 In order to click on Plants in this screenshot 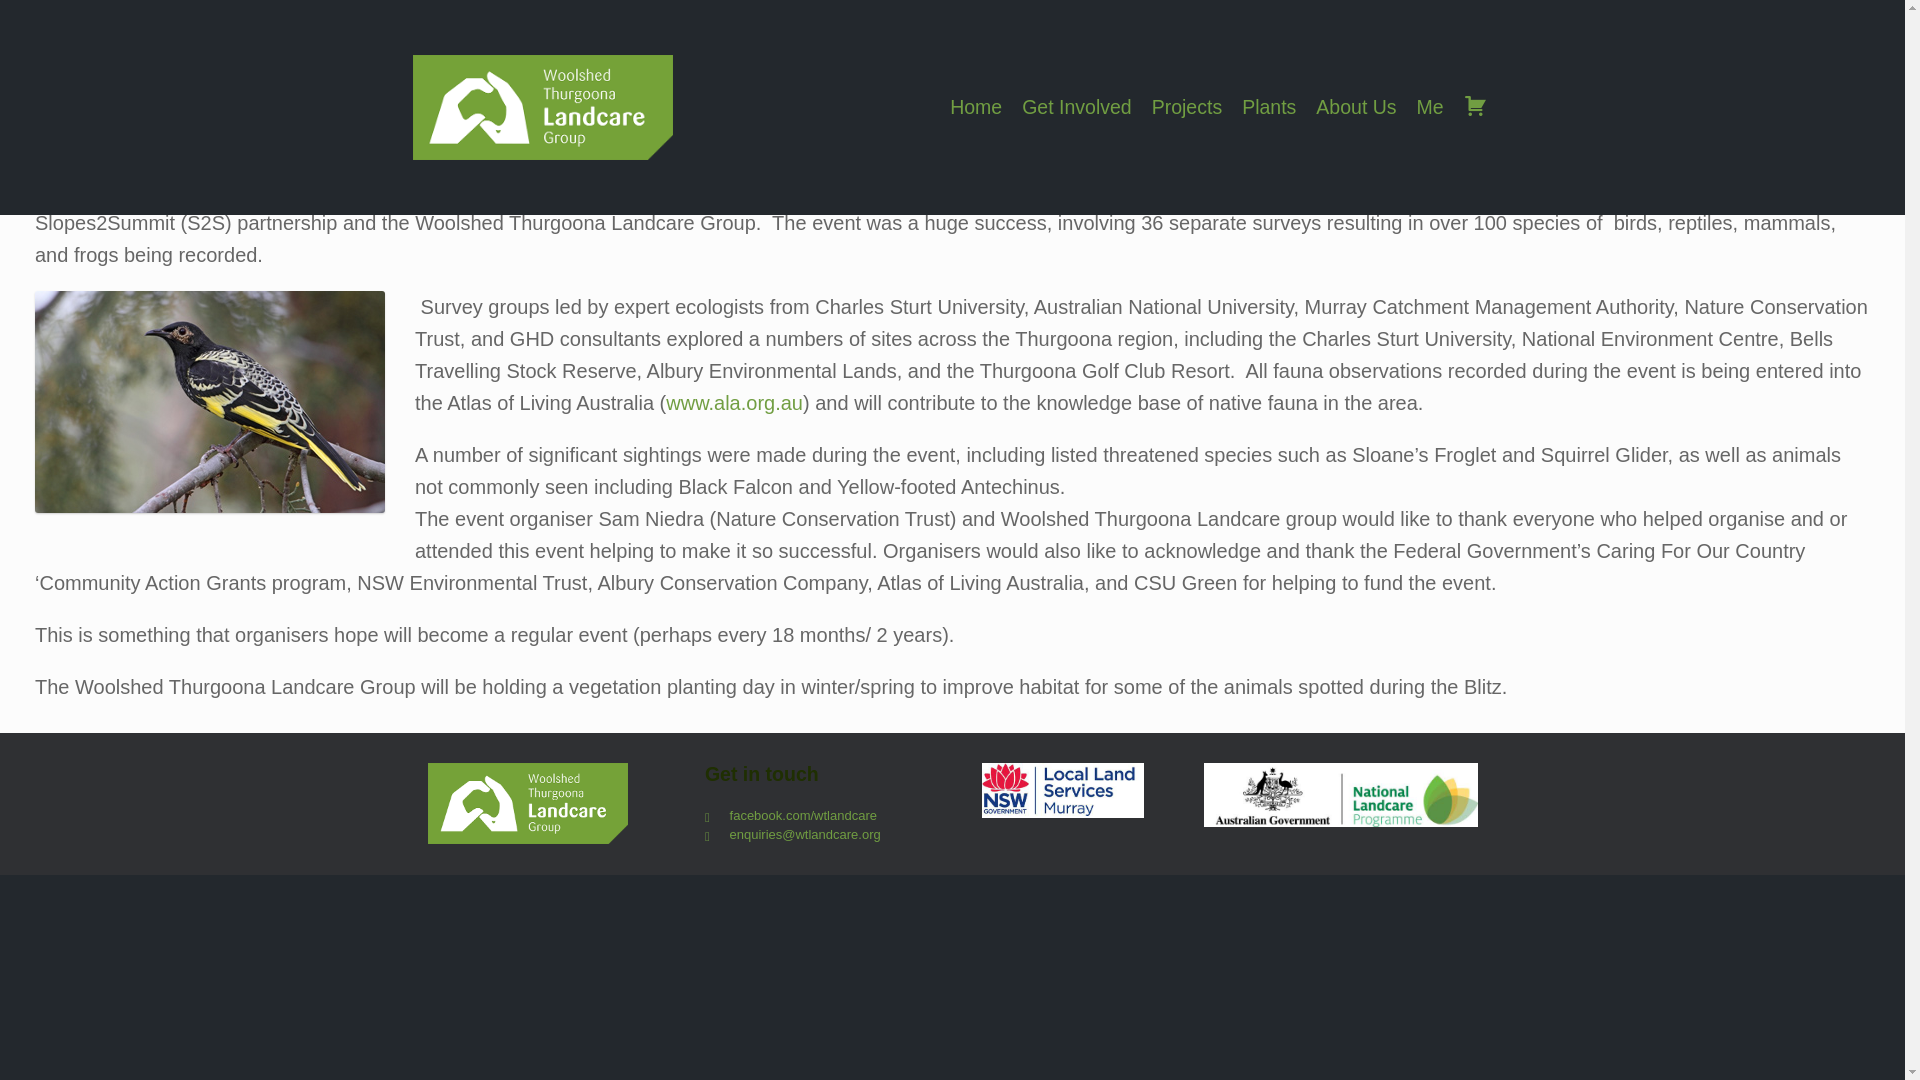, I will do `click(1269, 107)`.